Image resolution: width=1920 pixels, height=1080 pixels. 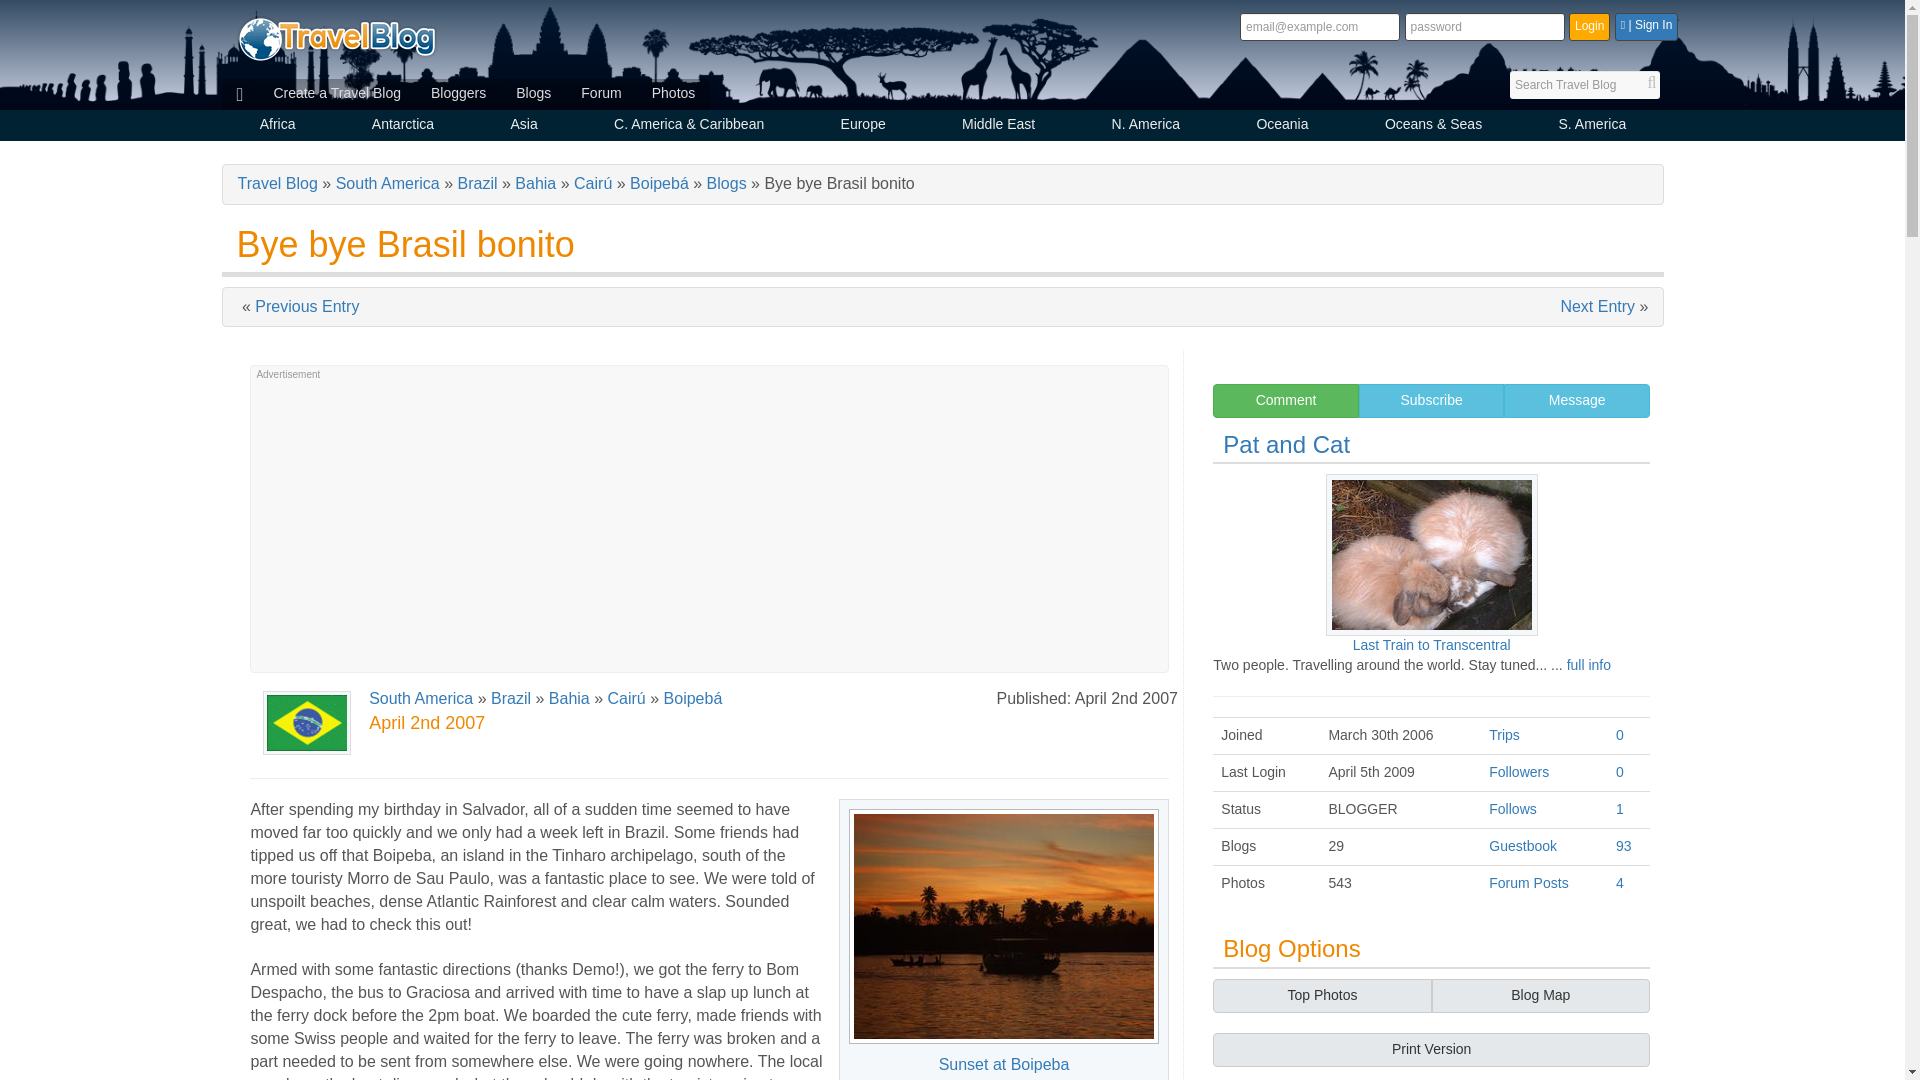 What do you see at coordinates (1592, 126) in the screenshot?
I see `S. America` at bounding box center [1592, 126].